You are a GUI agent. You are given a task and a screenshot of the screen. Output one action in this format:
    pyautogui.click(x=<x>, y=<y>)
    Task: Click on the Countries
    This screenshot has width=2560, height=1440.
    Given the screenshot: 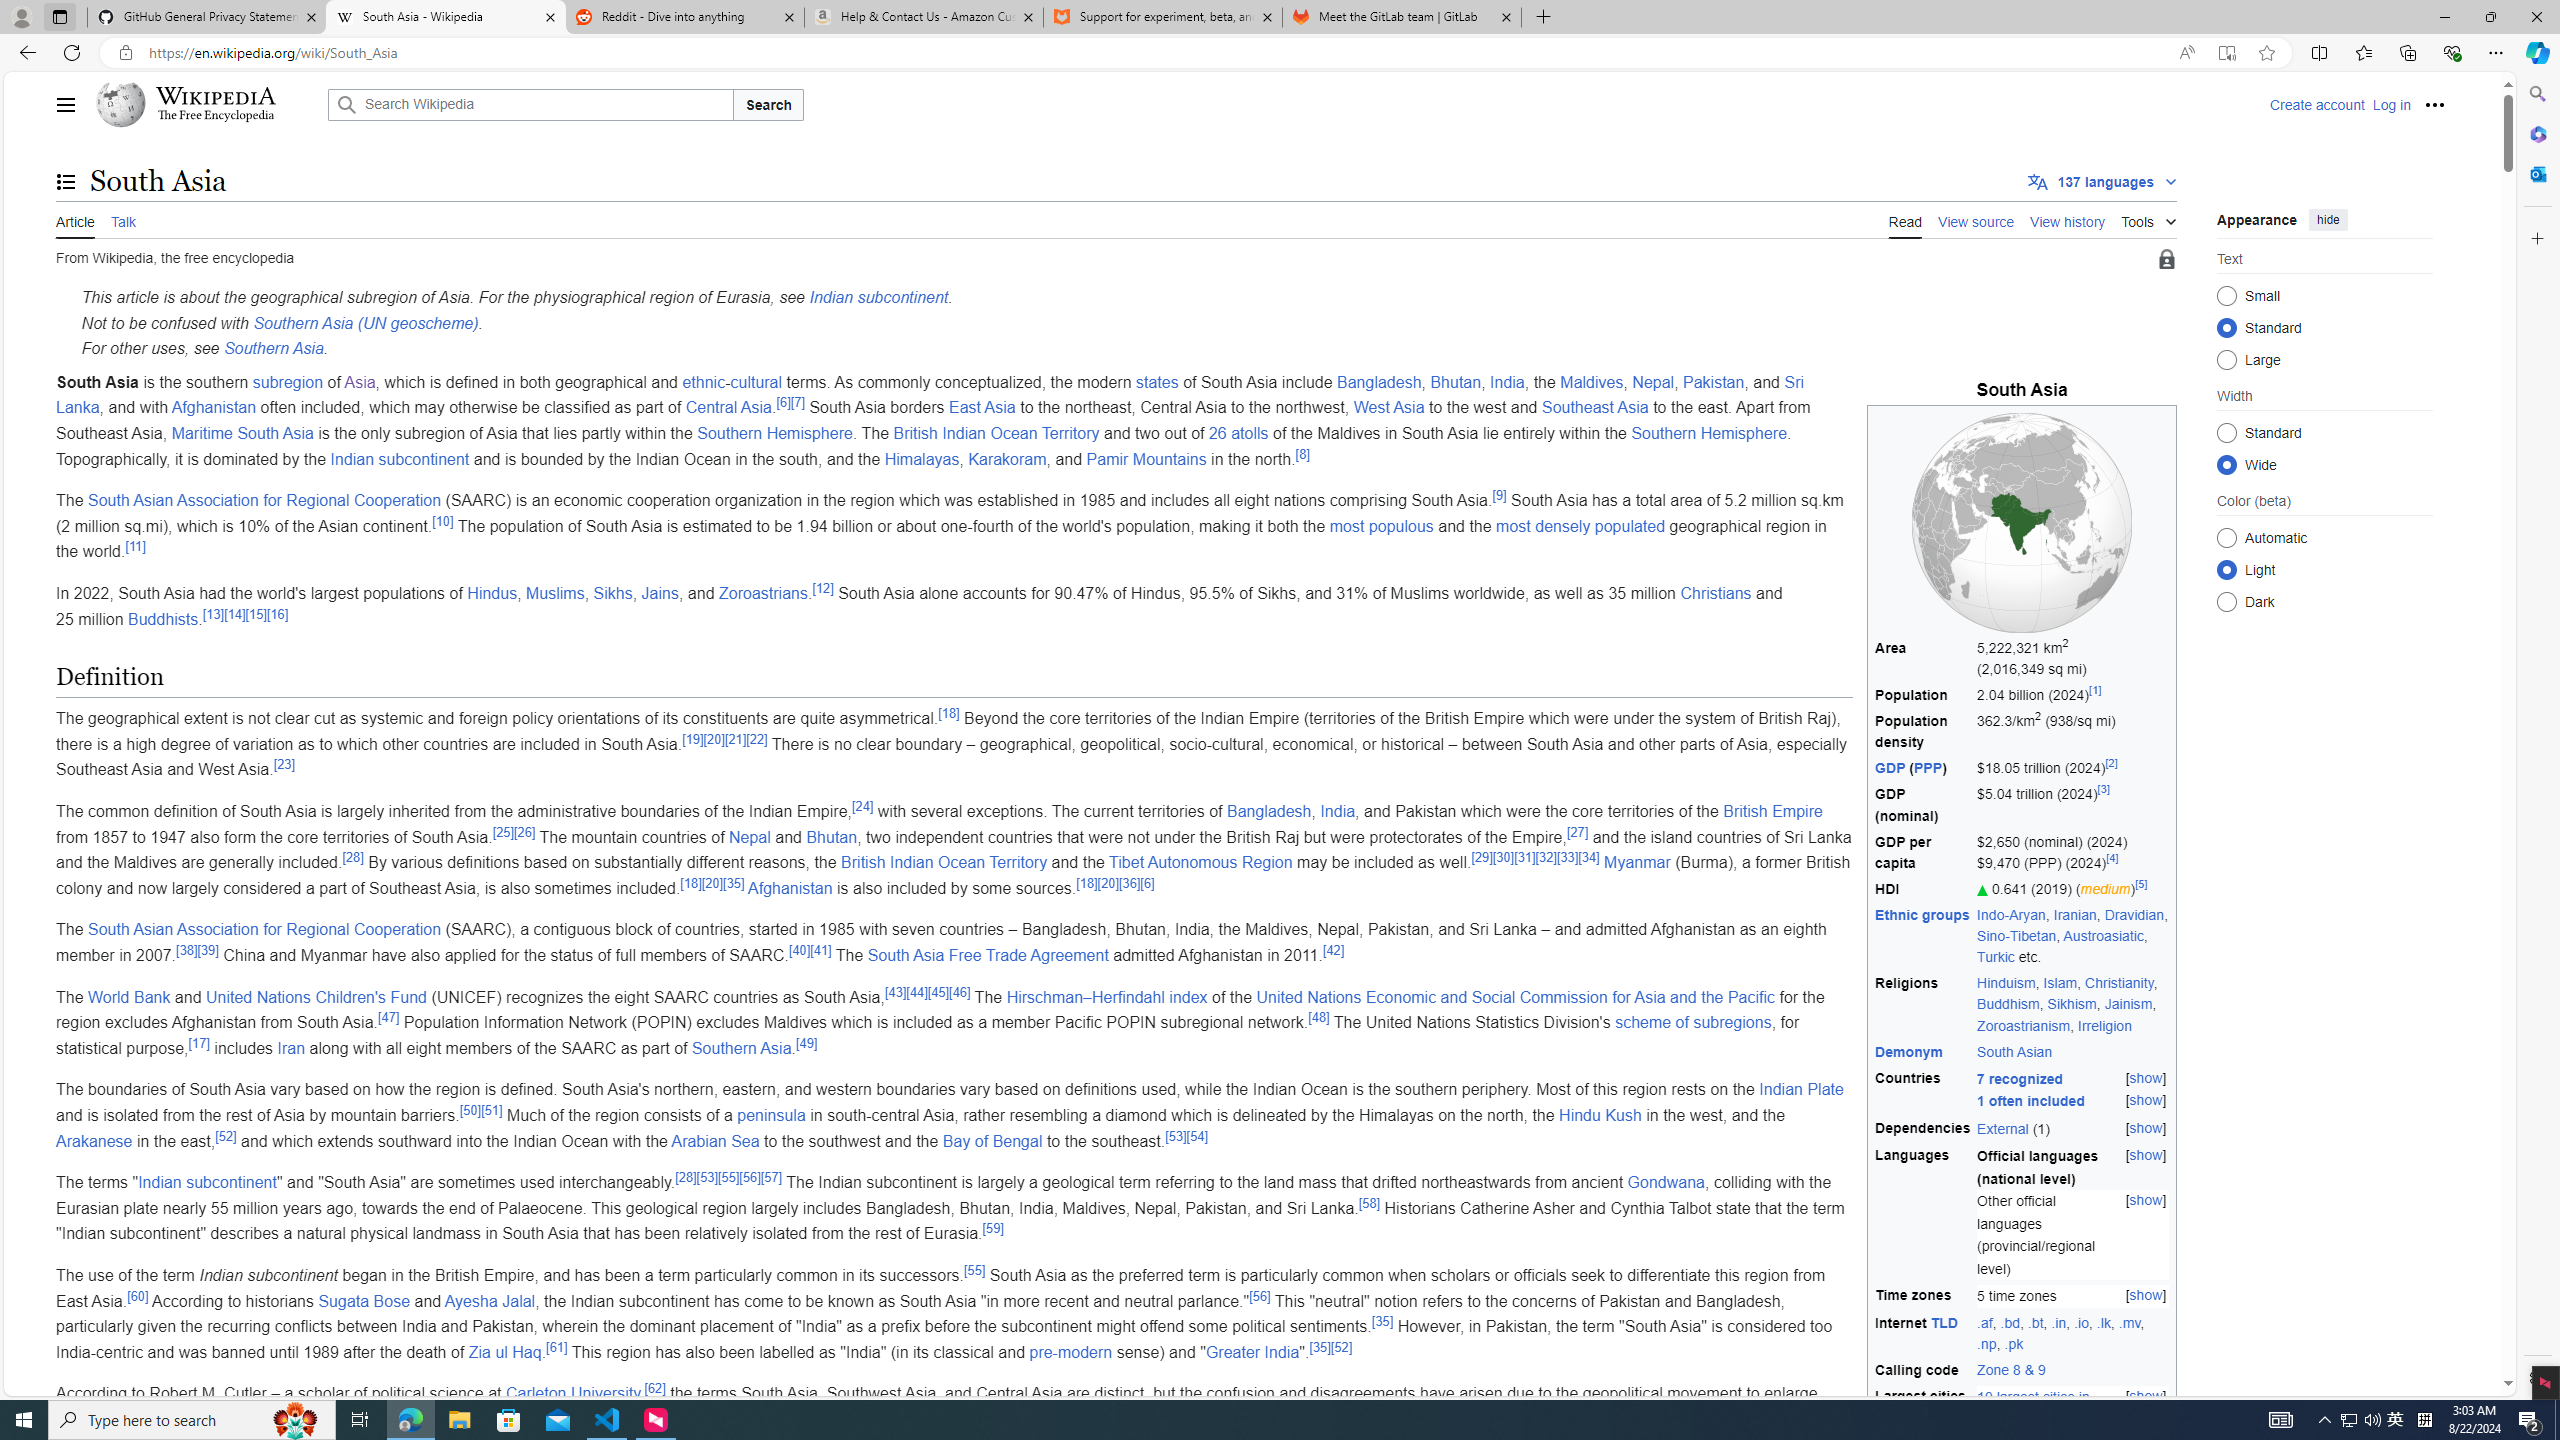 What is the action you would take?
    pyautogui.click(x=1923, y=1090)
    